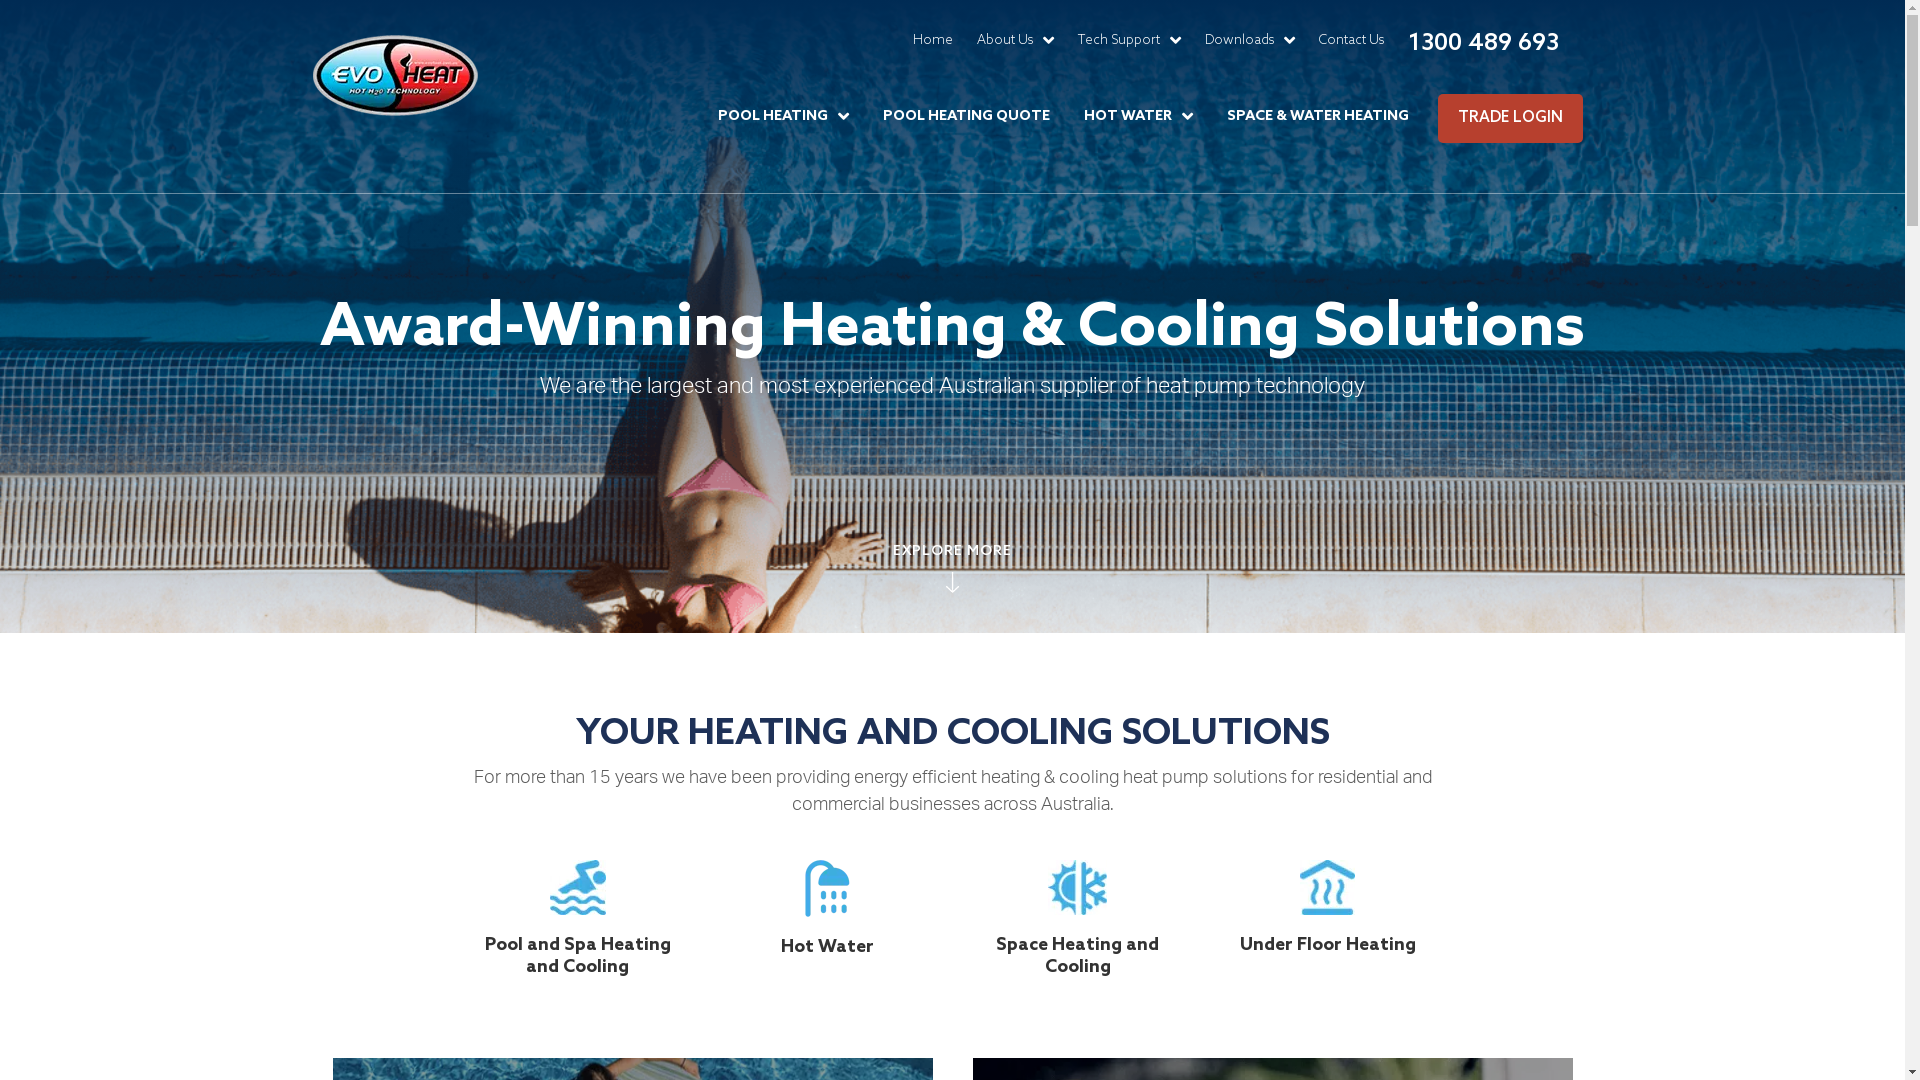 The width and height of the screenshot is (1920, 1080). I want to click on Tech Support, so click(1130, 40).